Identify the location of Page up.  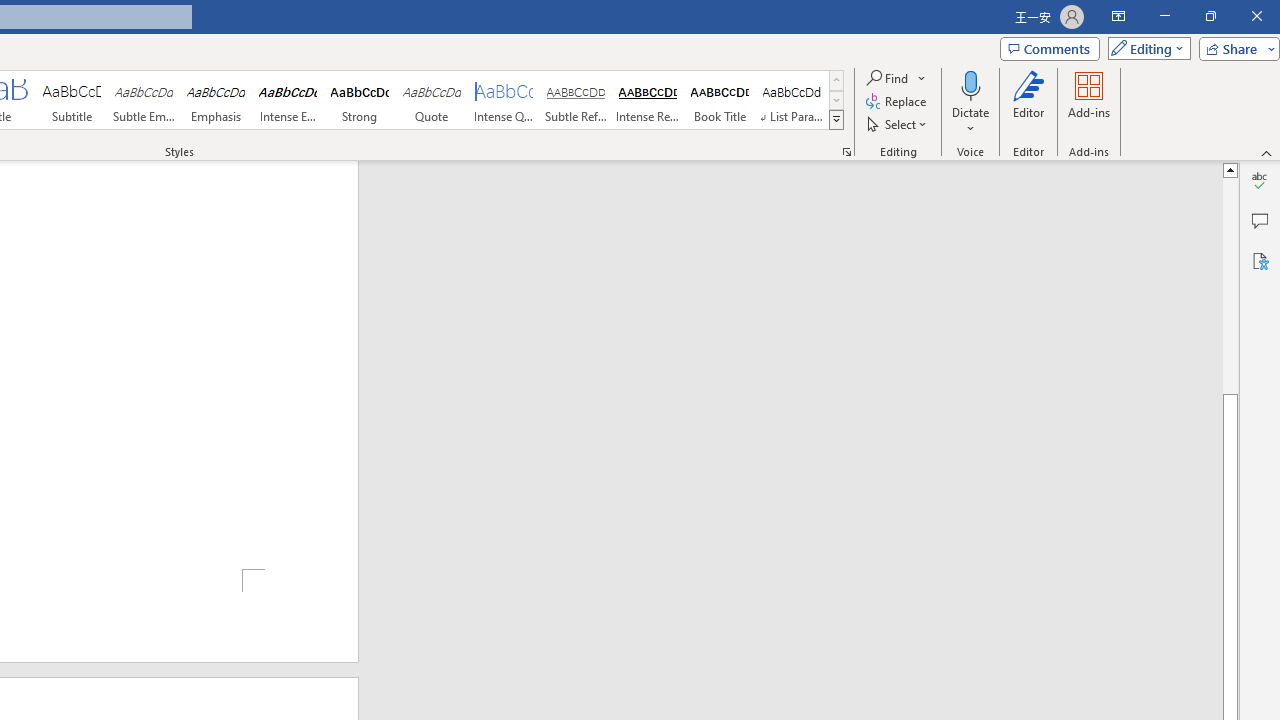
(1230, 285).